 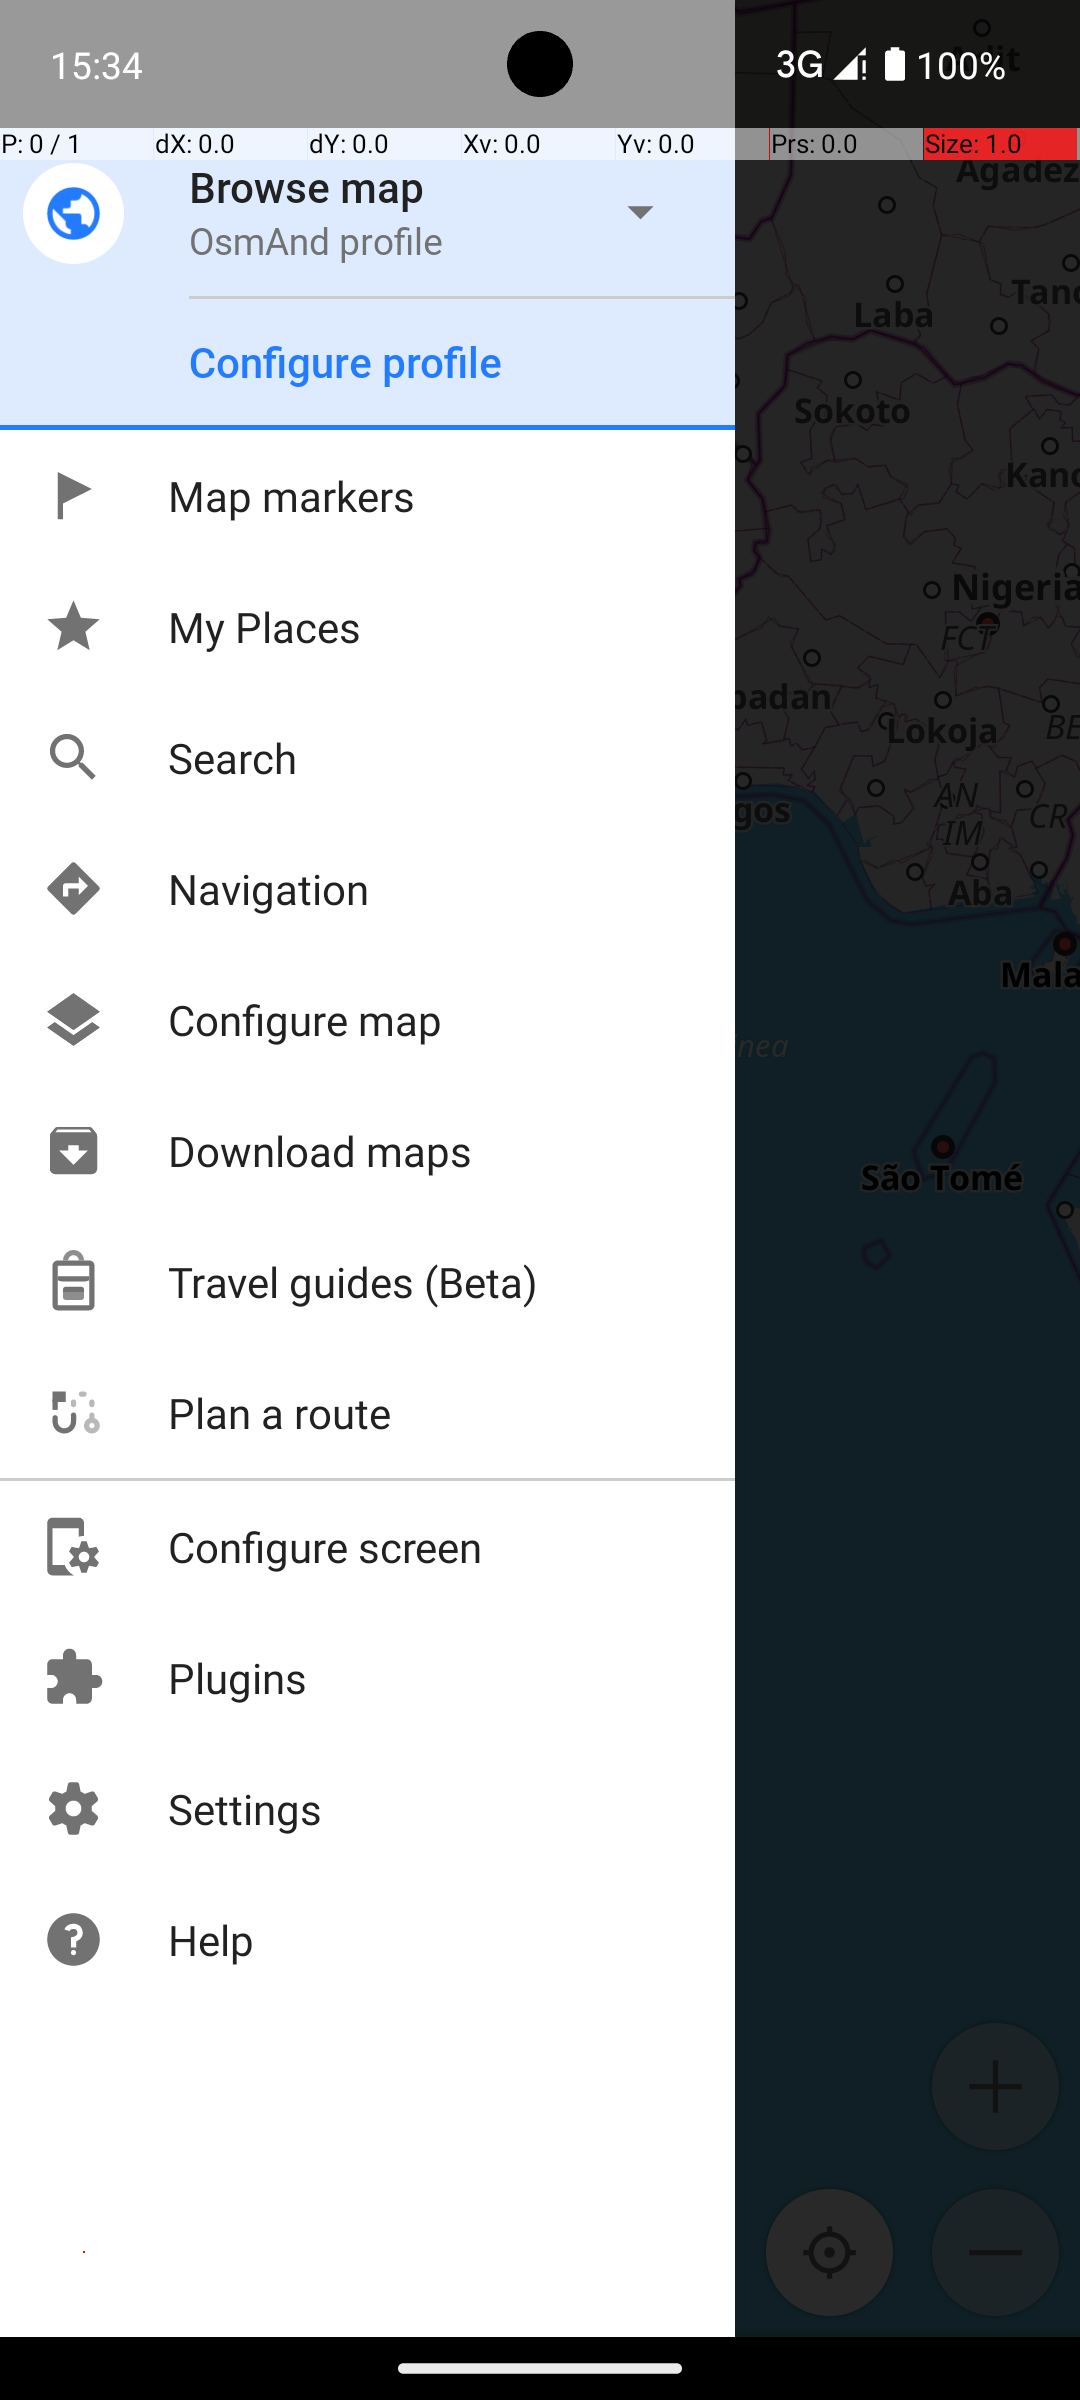 I want to click on Navigation, so click(x=206, y=888).